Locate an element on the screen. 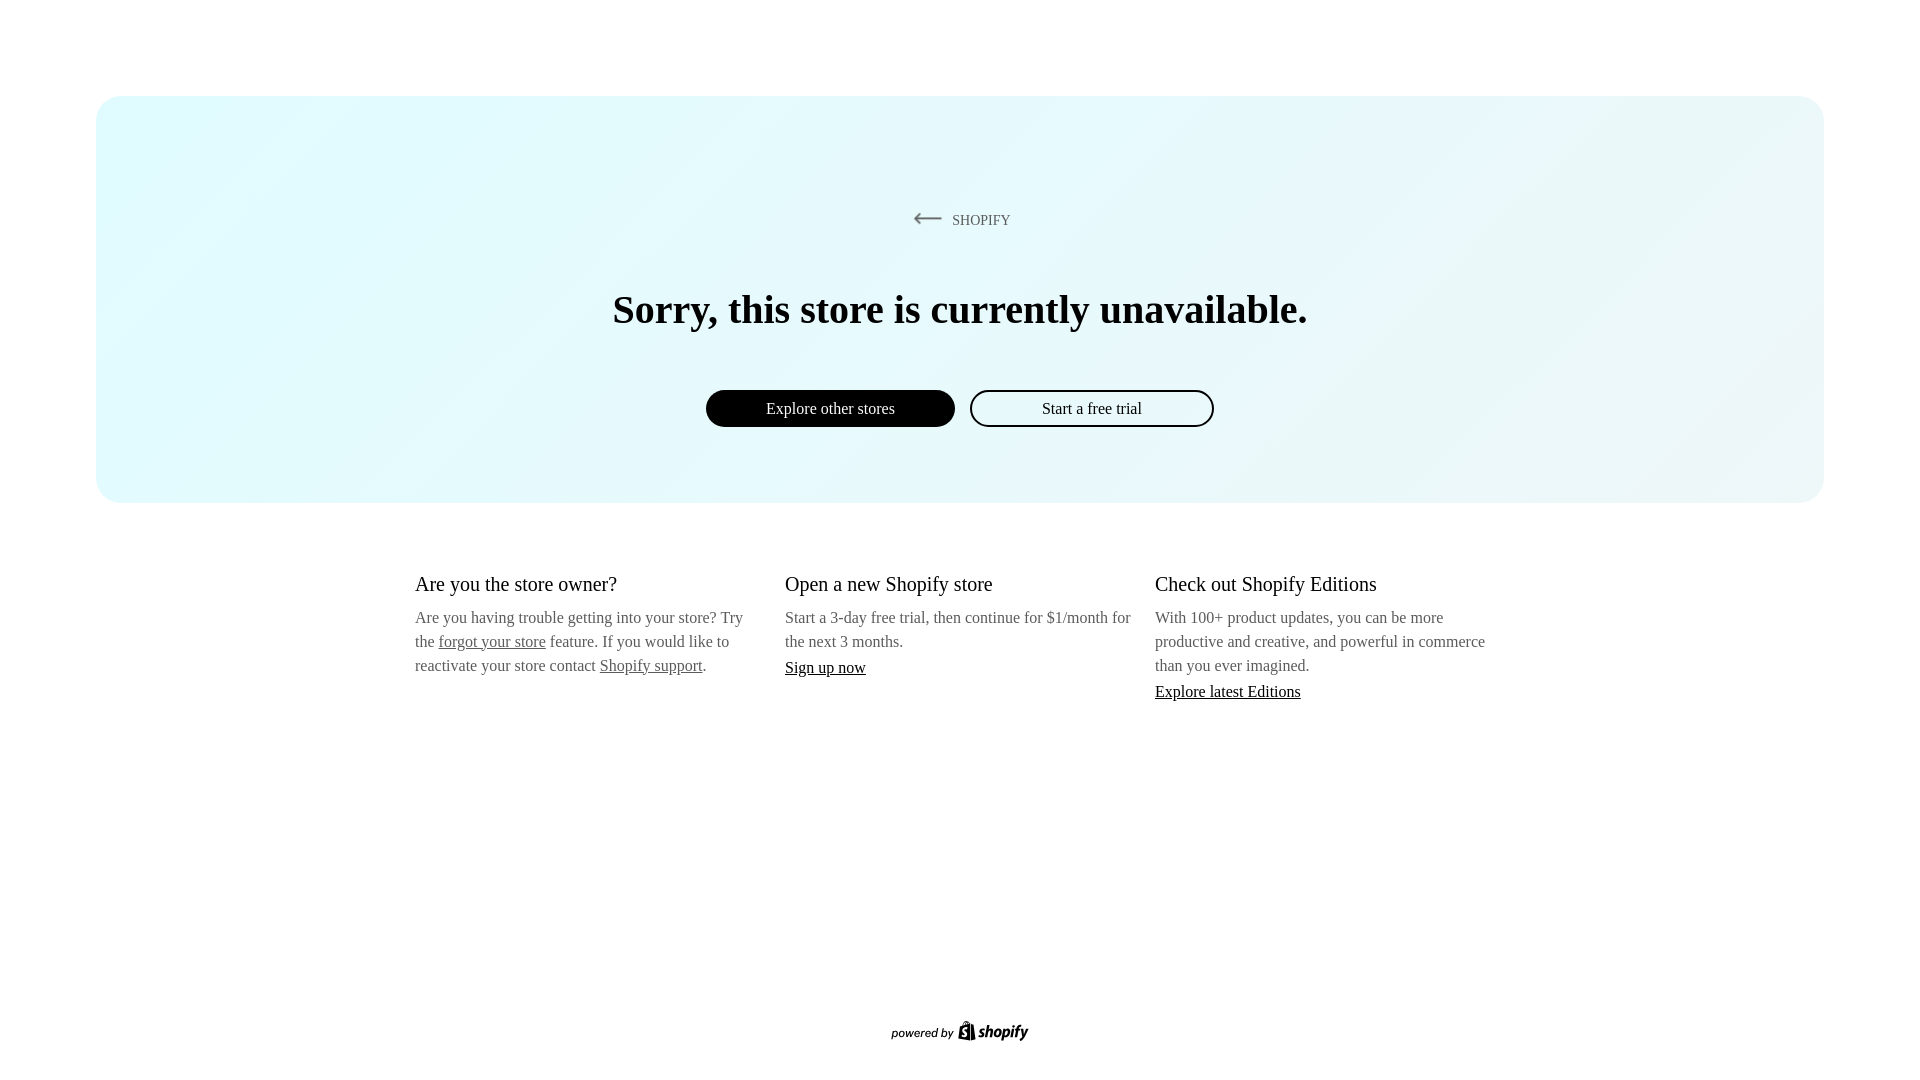  Shopify support is located at coordinates (650, 664).